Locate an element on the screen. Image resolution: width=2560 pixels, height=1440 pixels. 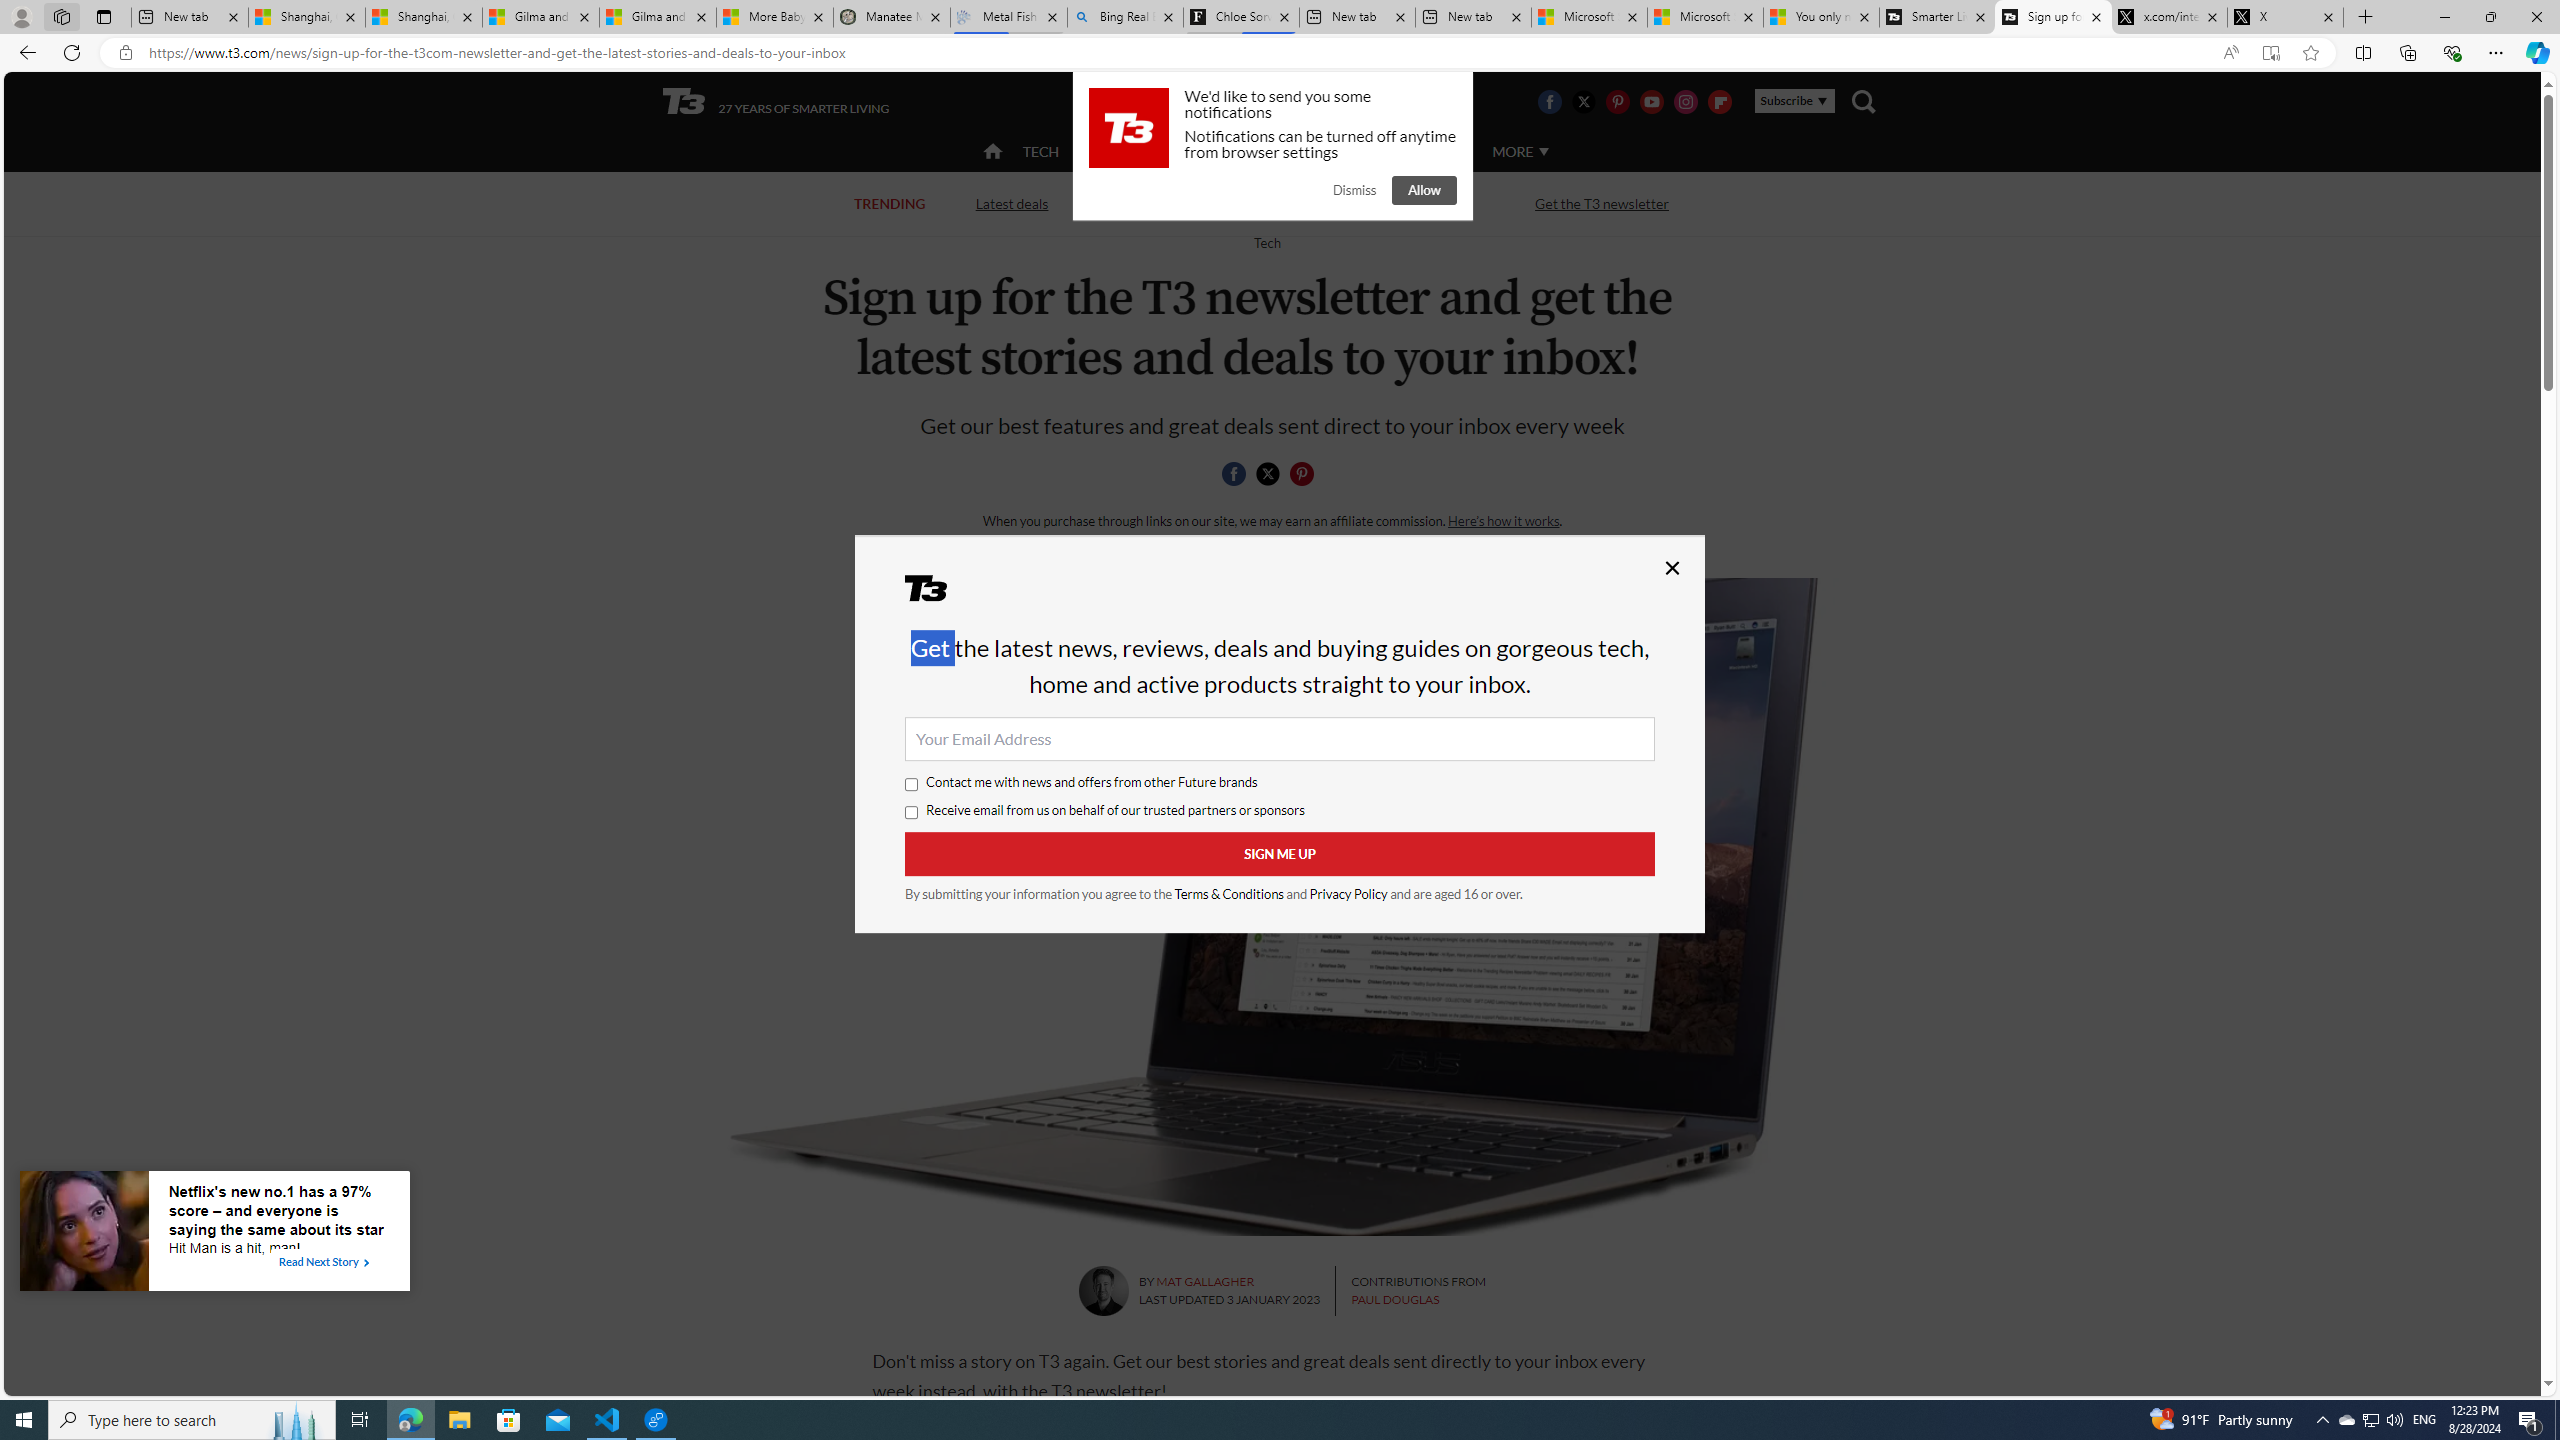
Class: navigation__search is located at coordinates (1864, 101).